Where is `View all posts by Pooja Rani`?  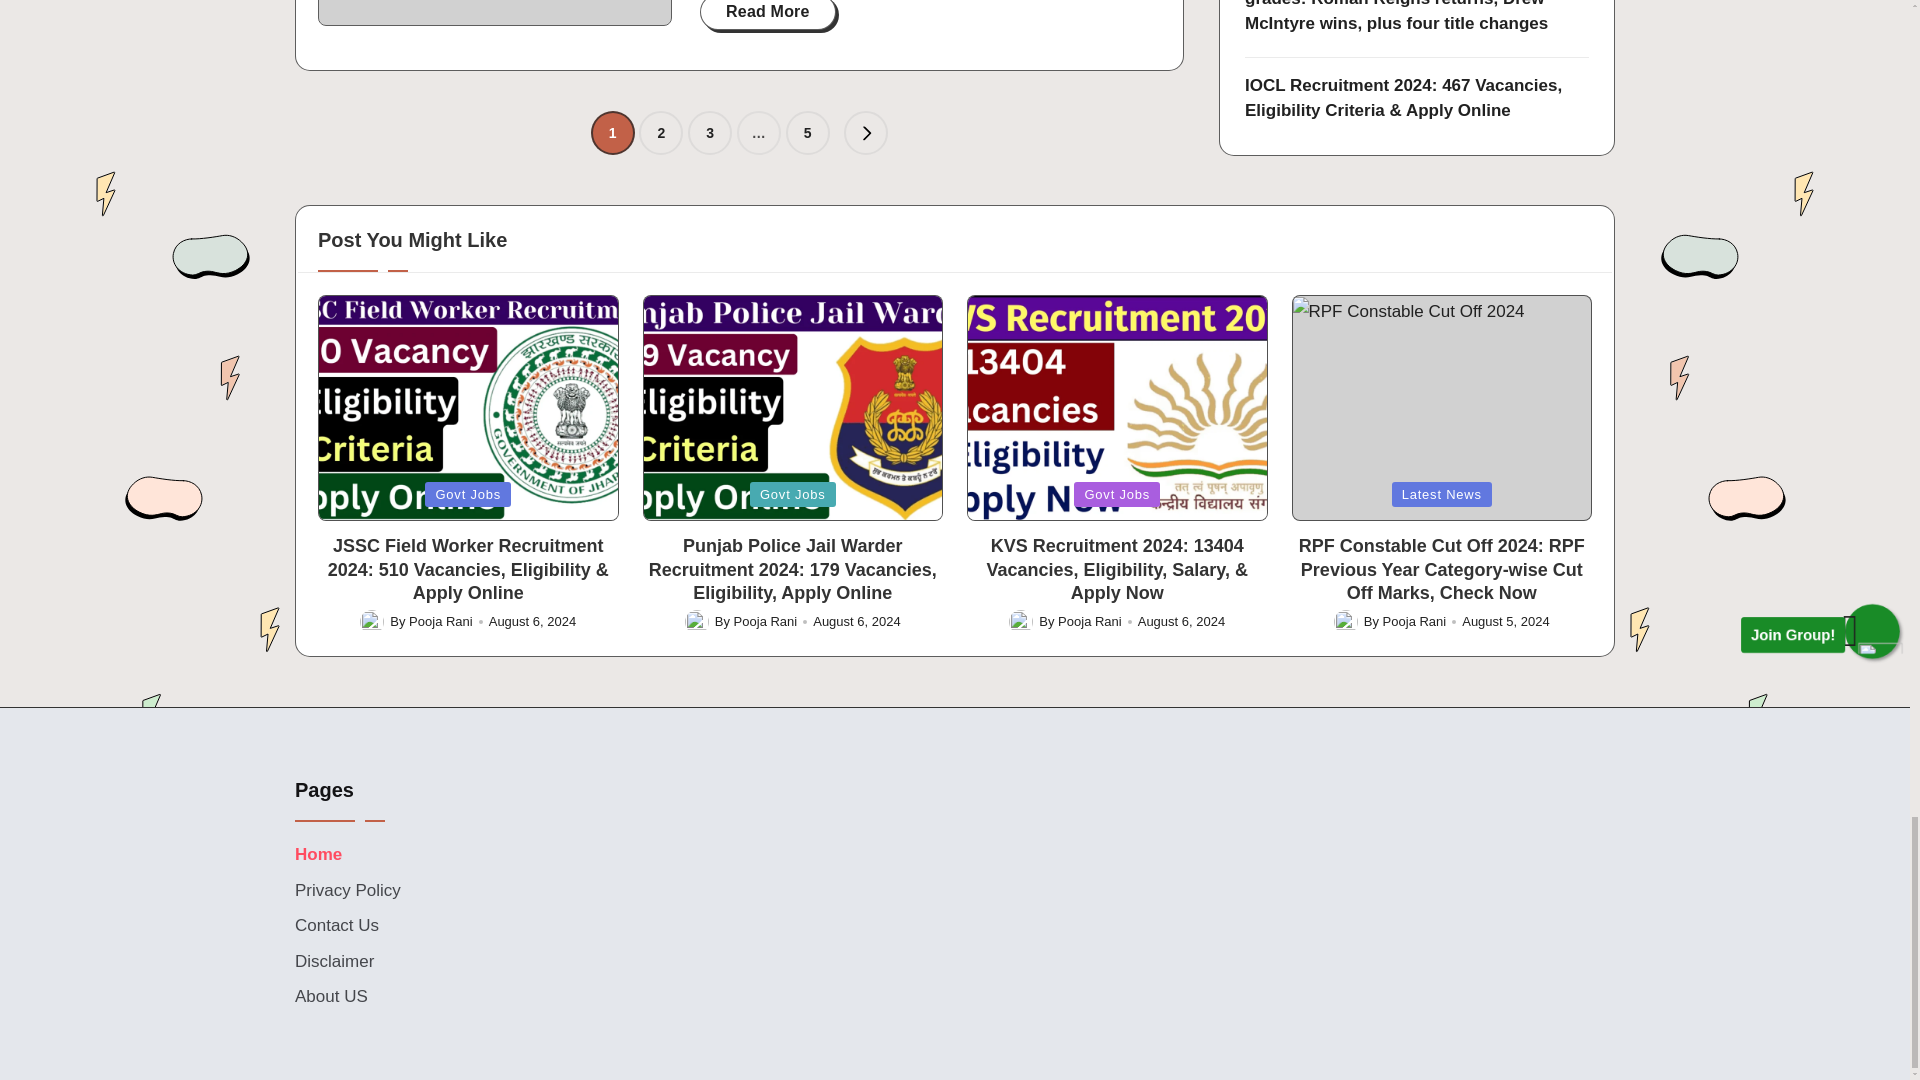
View all posts by Pooja Rani is located at coordinates (766, 621).